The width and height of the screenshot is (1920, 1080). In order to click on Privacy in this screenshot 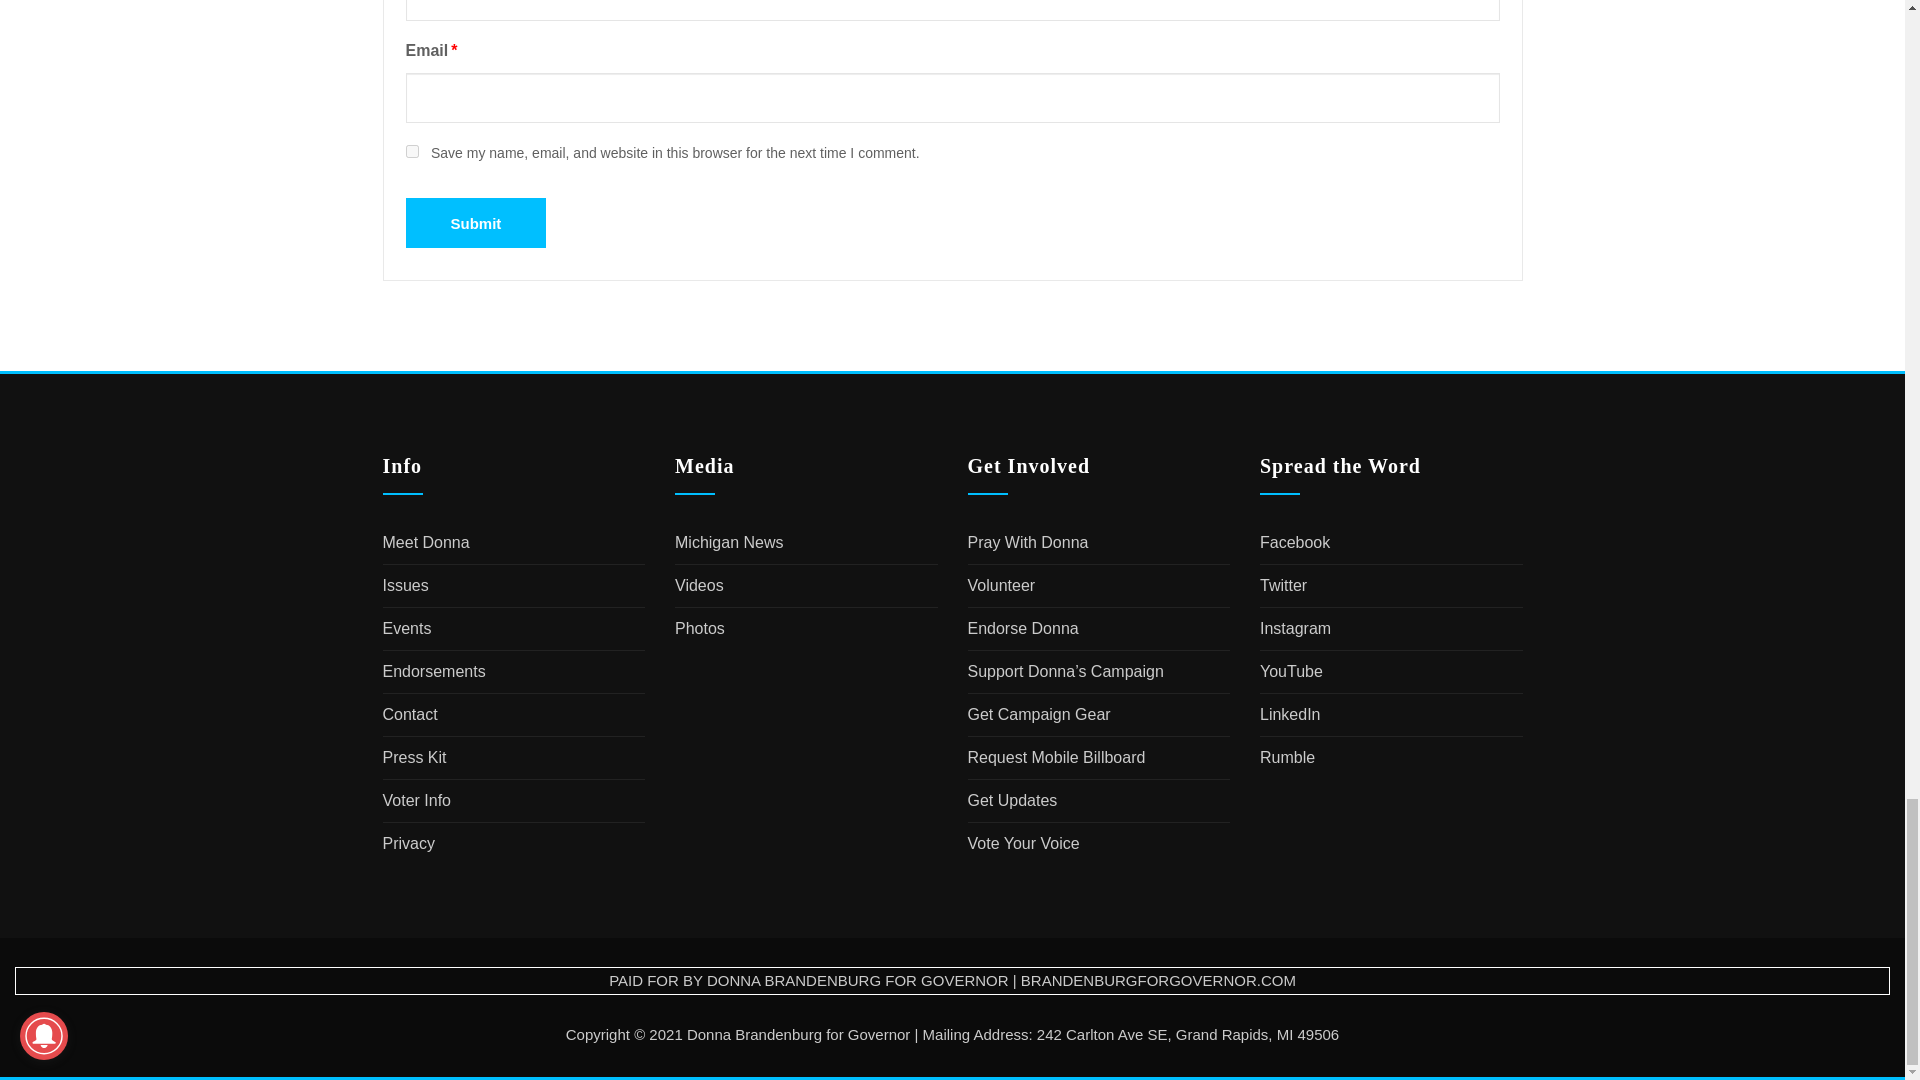, I will do `click(408, 843)`.